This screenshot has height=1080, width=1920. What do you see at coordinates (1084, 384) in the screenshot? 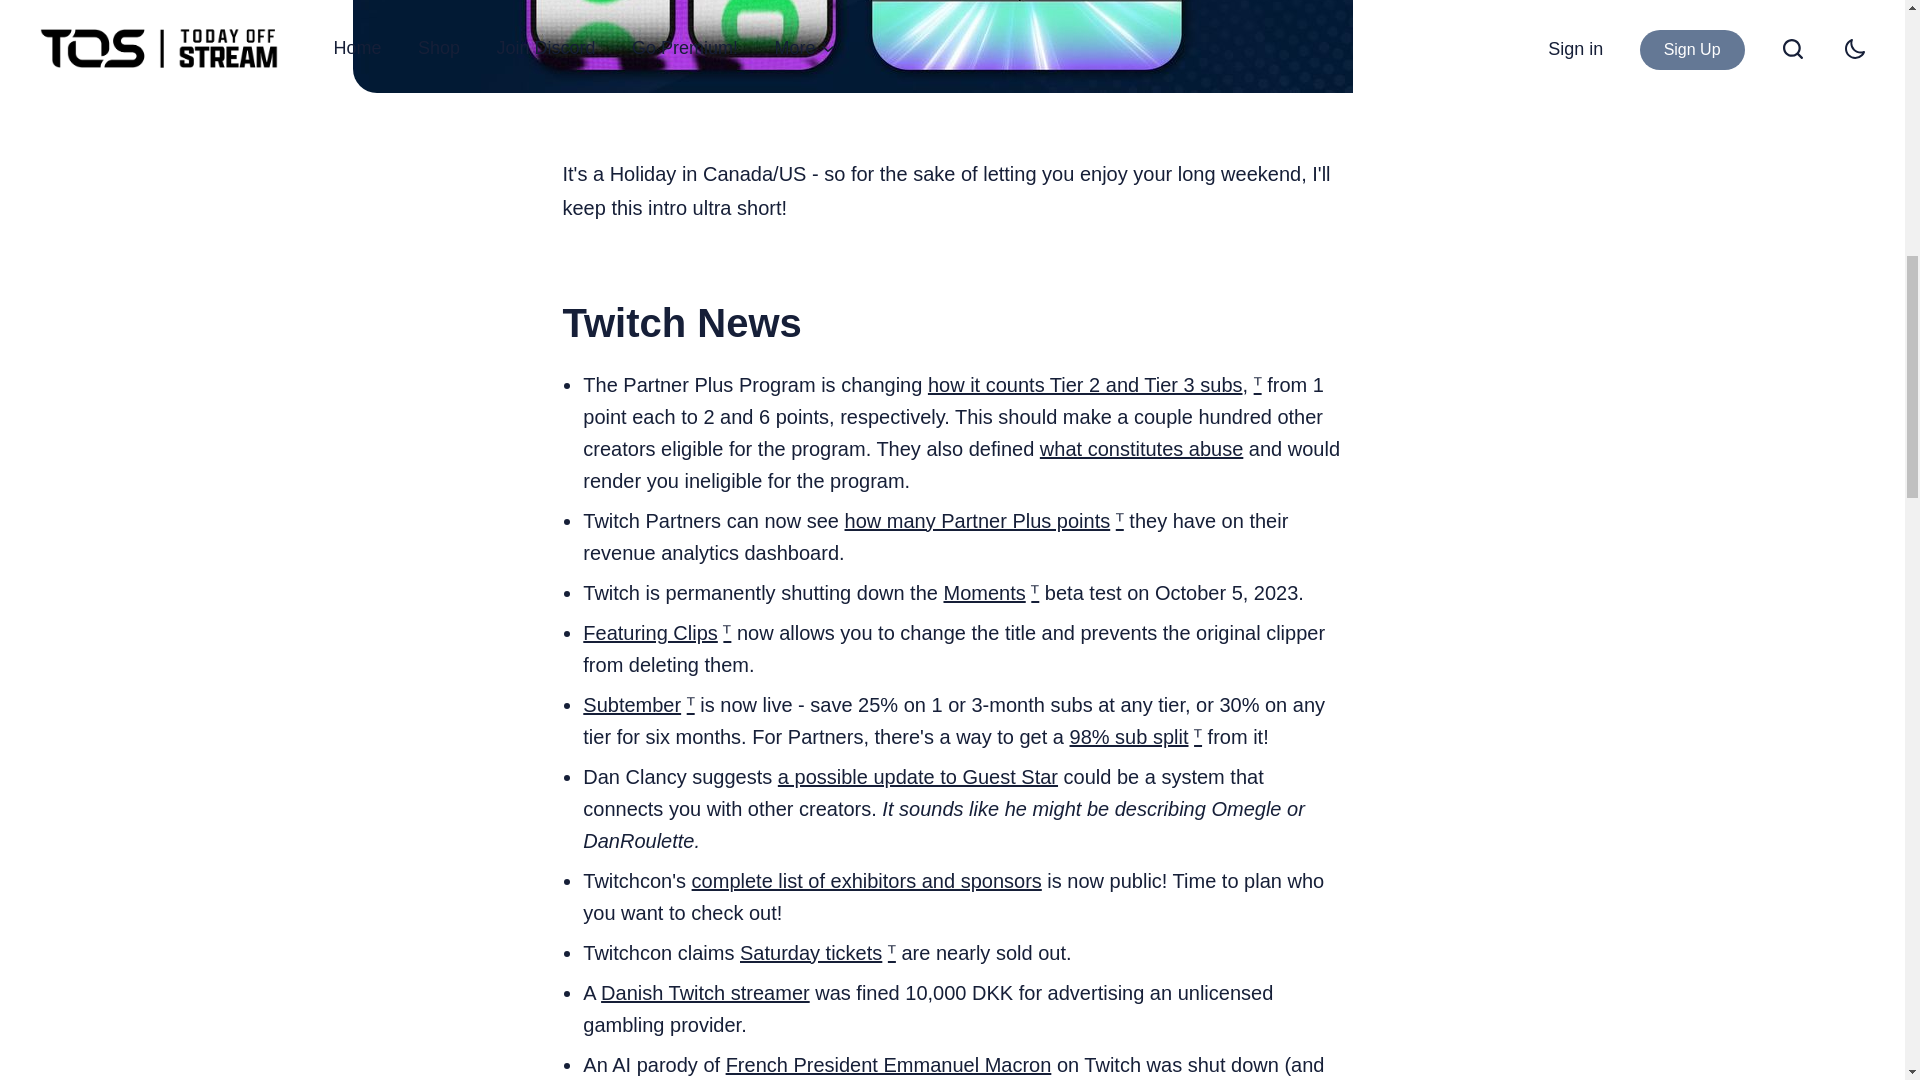
I see `how it counts Tier 2 and Tier 3 subs` at bounding box center [1084, 384].